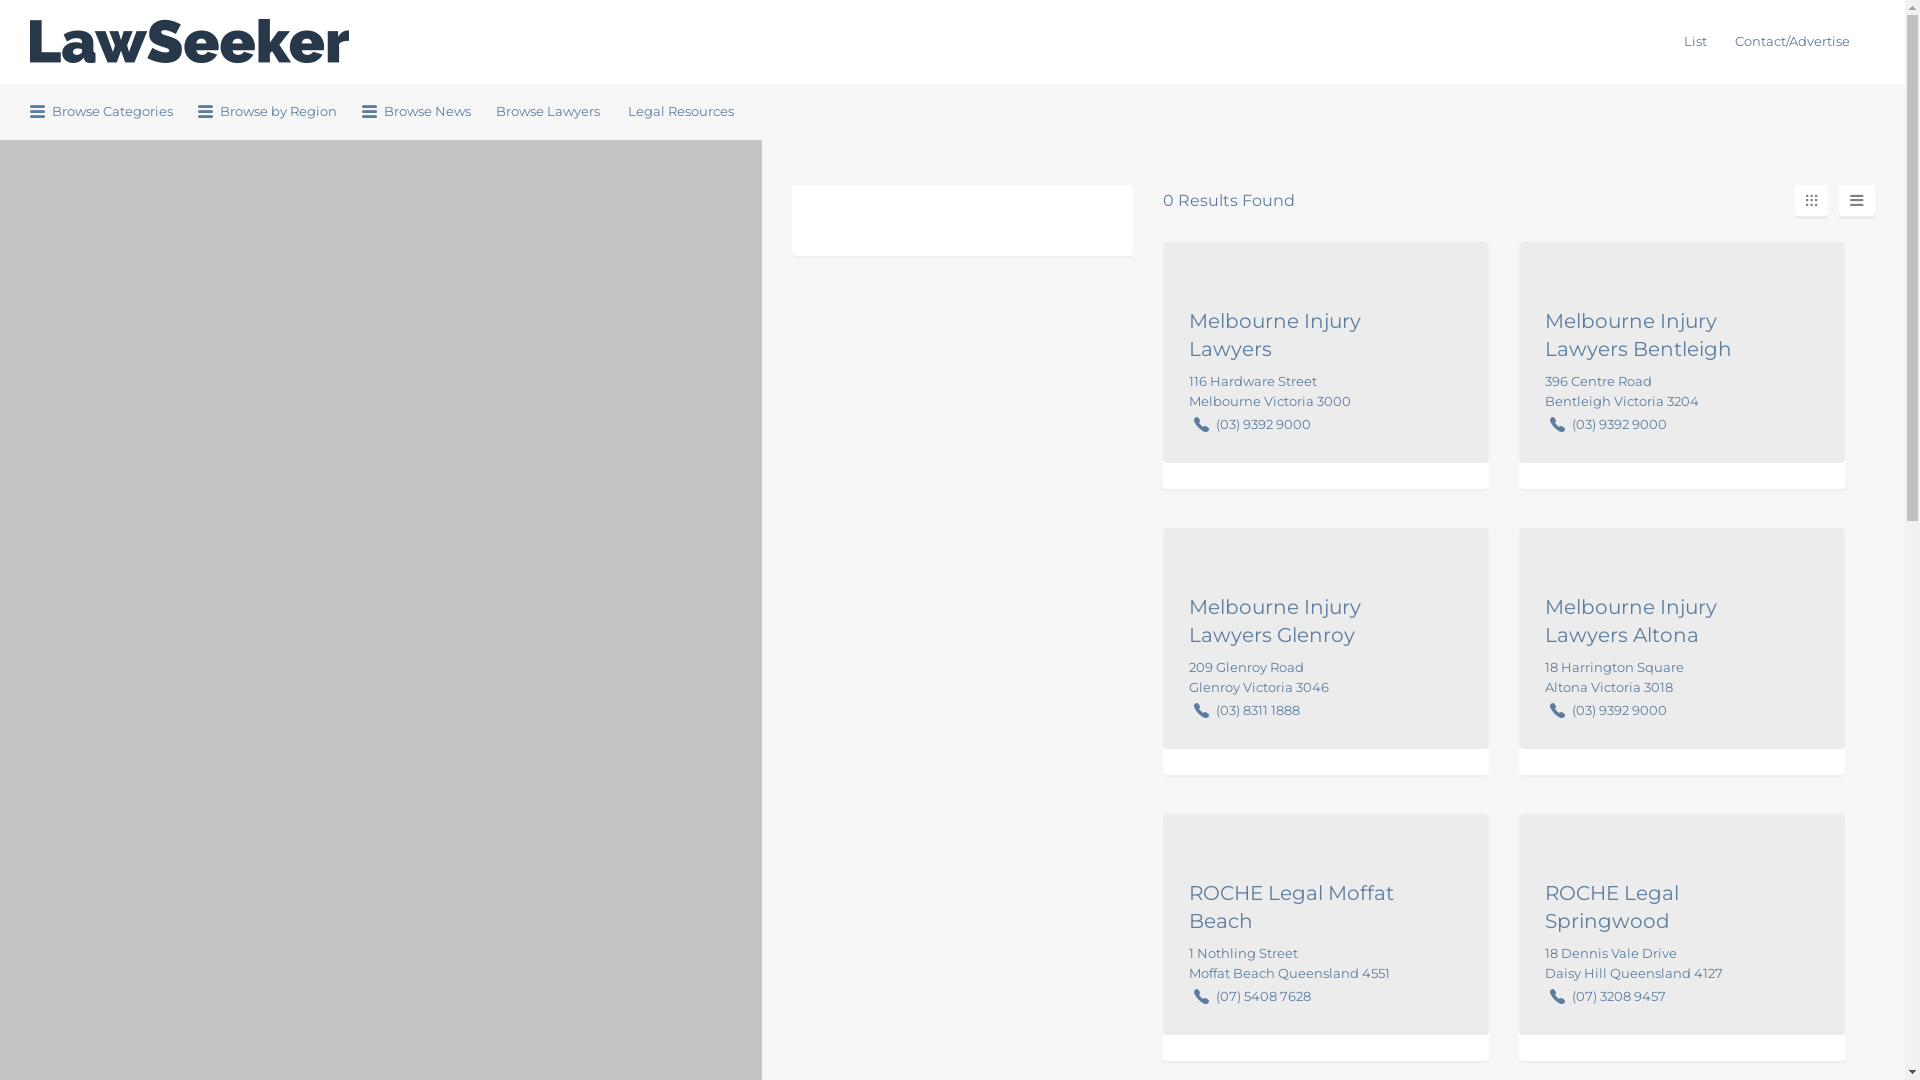 This screenshot has width=1920, height=1080. I want to click on Legal Resources, so click(681, 112).